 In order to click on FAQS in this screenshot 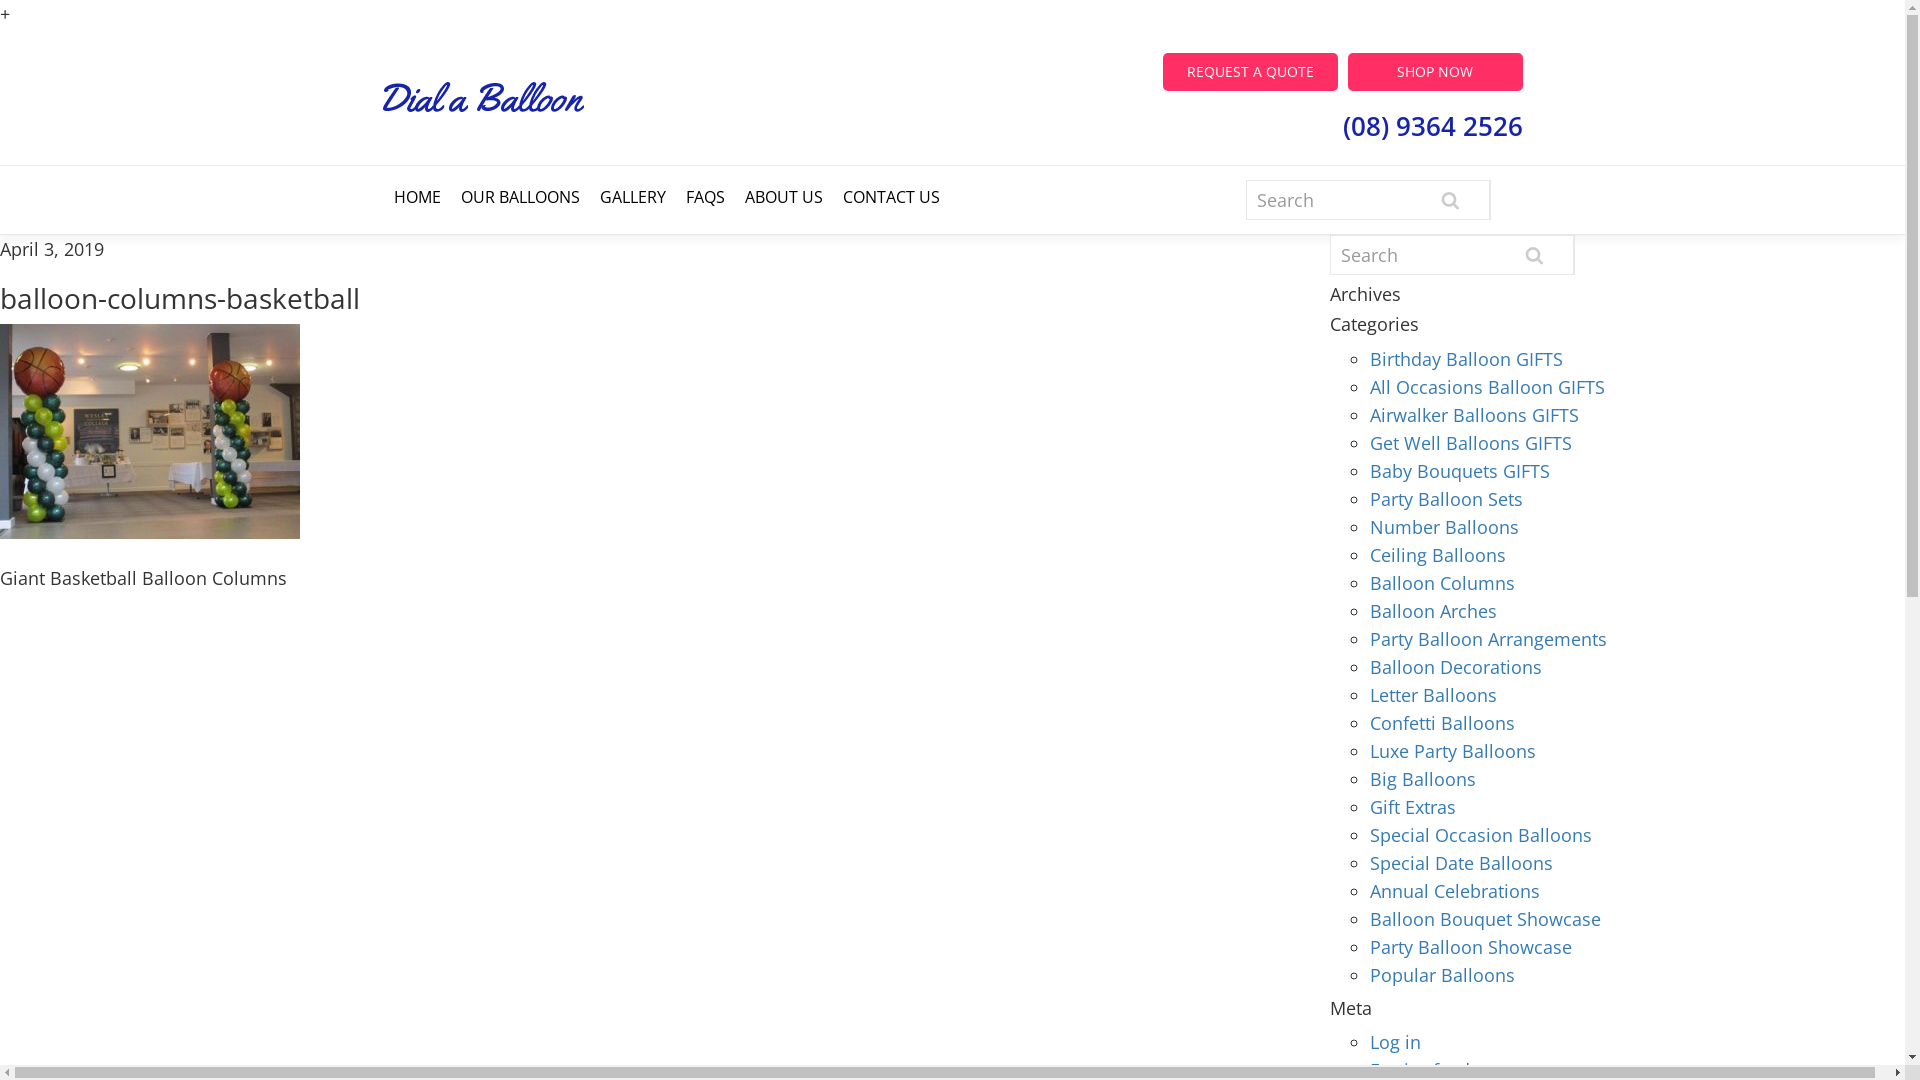, I will do `click(706, 197)`.